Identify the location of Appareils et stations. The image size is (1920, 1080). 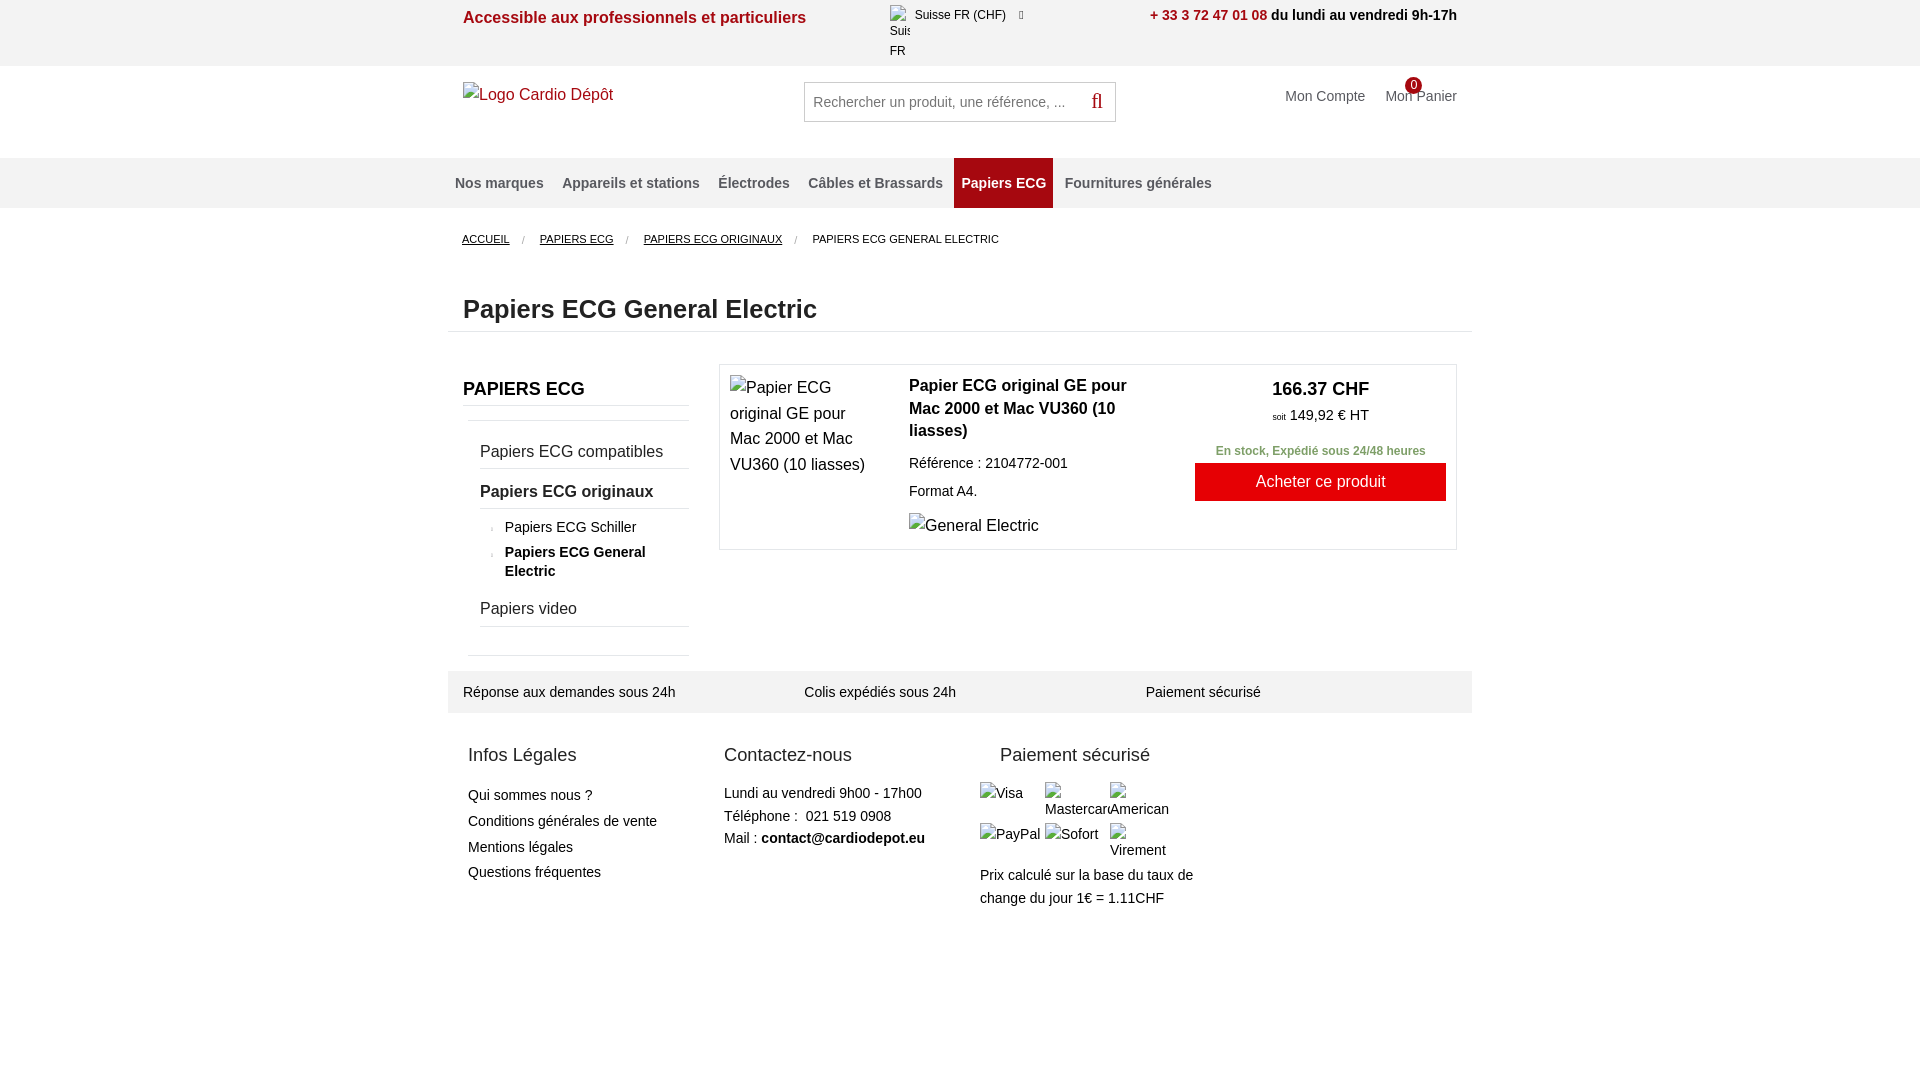
(631, 183).